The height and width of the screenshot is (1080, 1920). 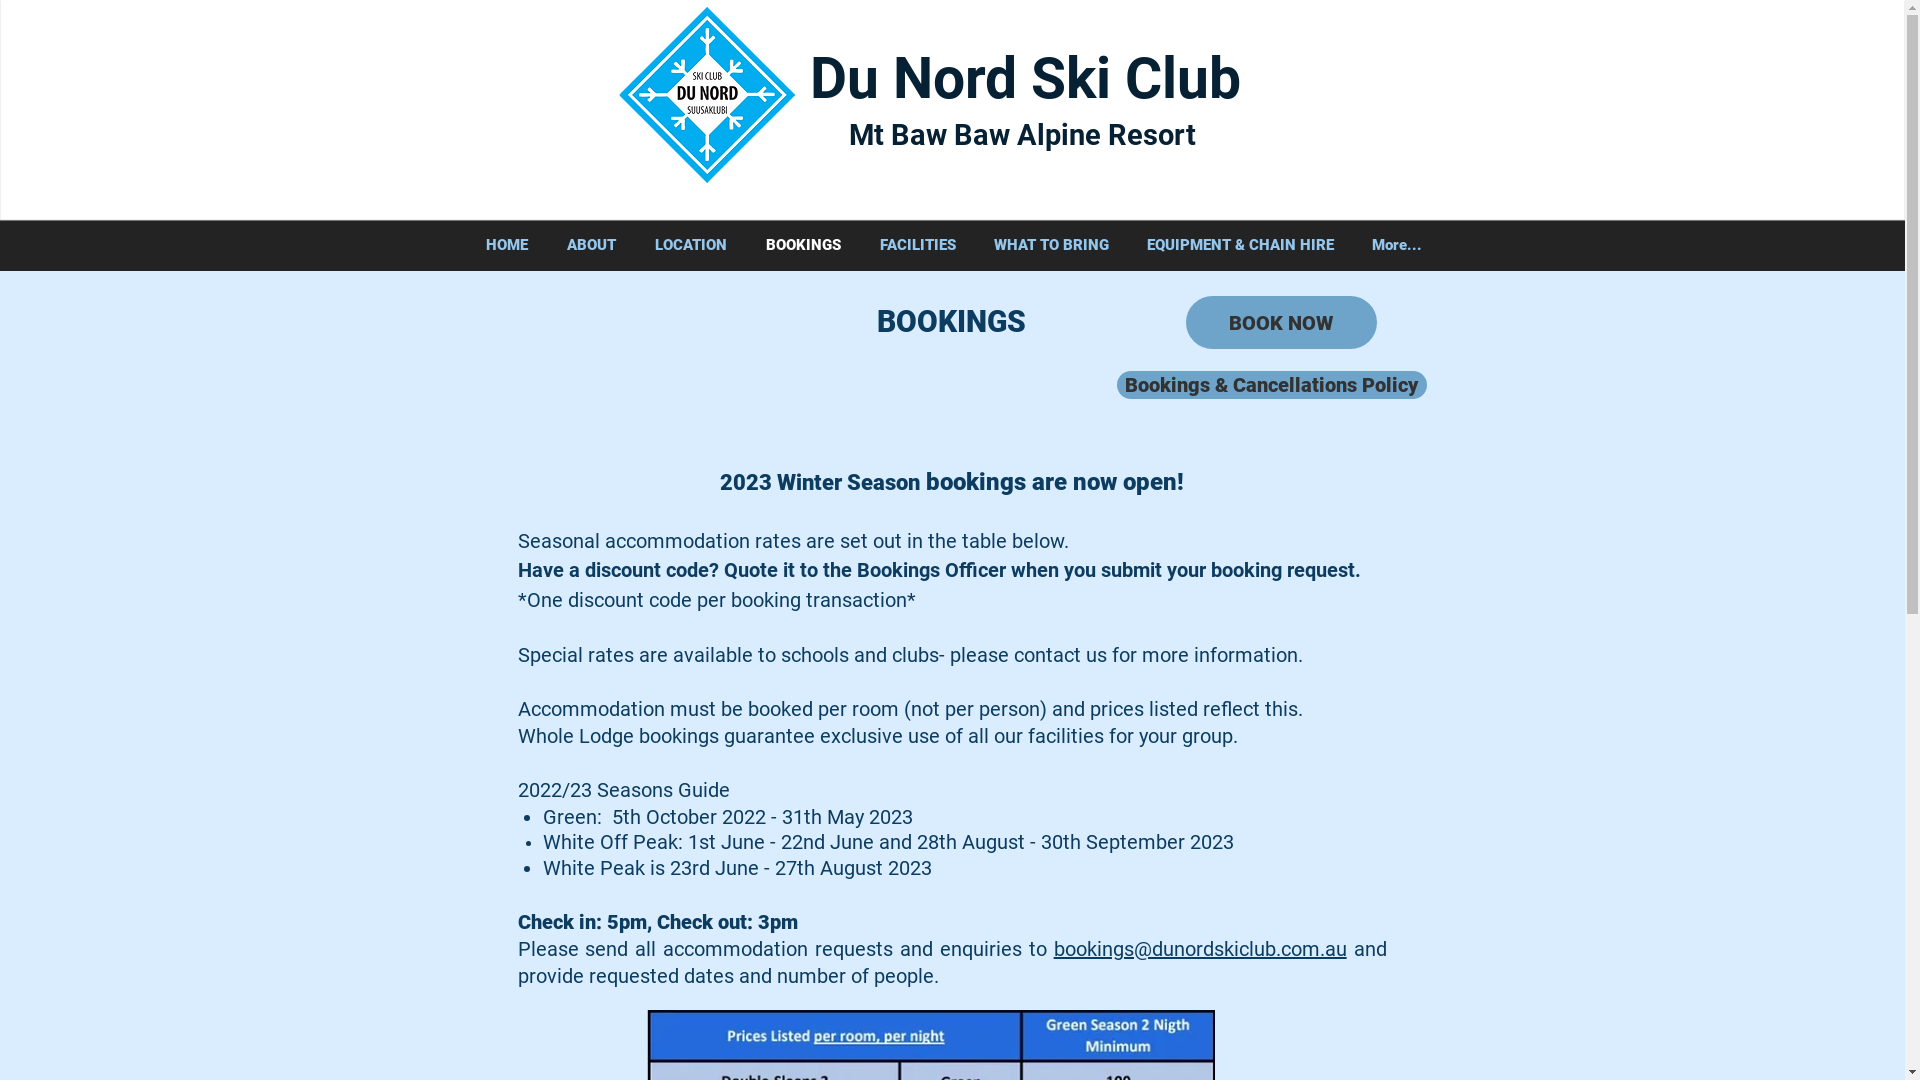 I want to click on BOOKINGS, so click(x=803, y=246).